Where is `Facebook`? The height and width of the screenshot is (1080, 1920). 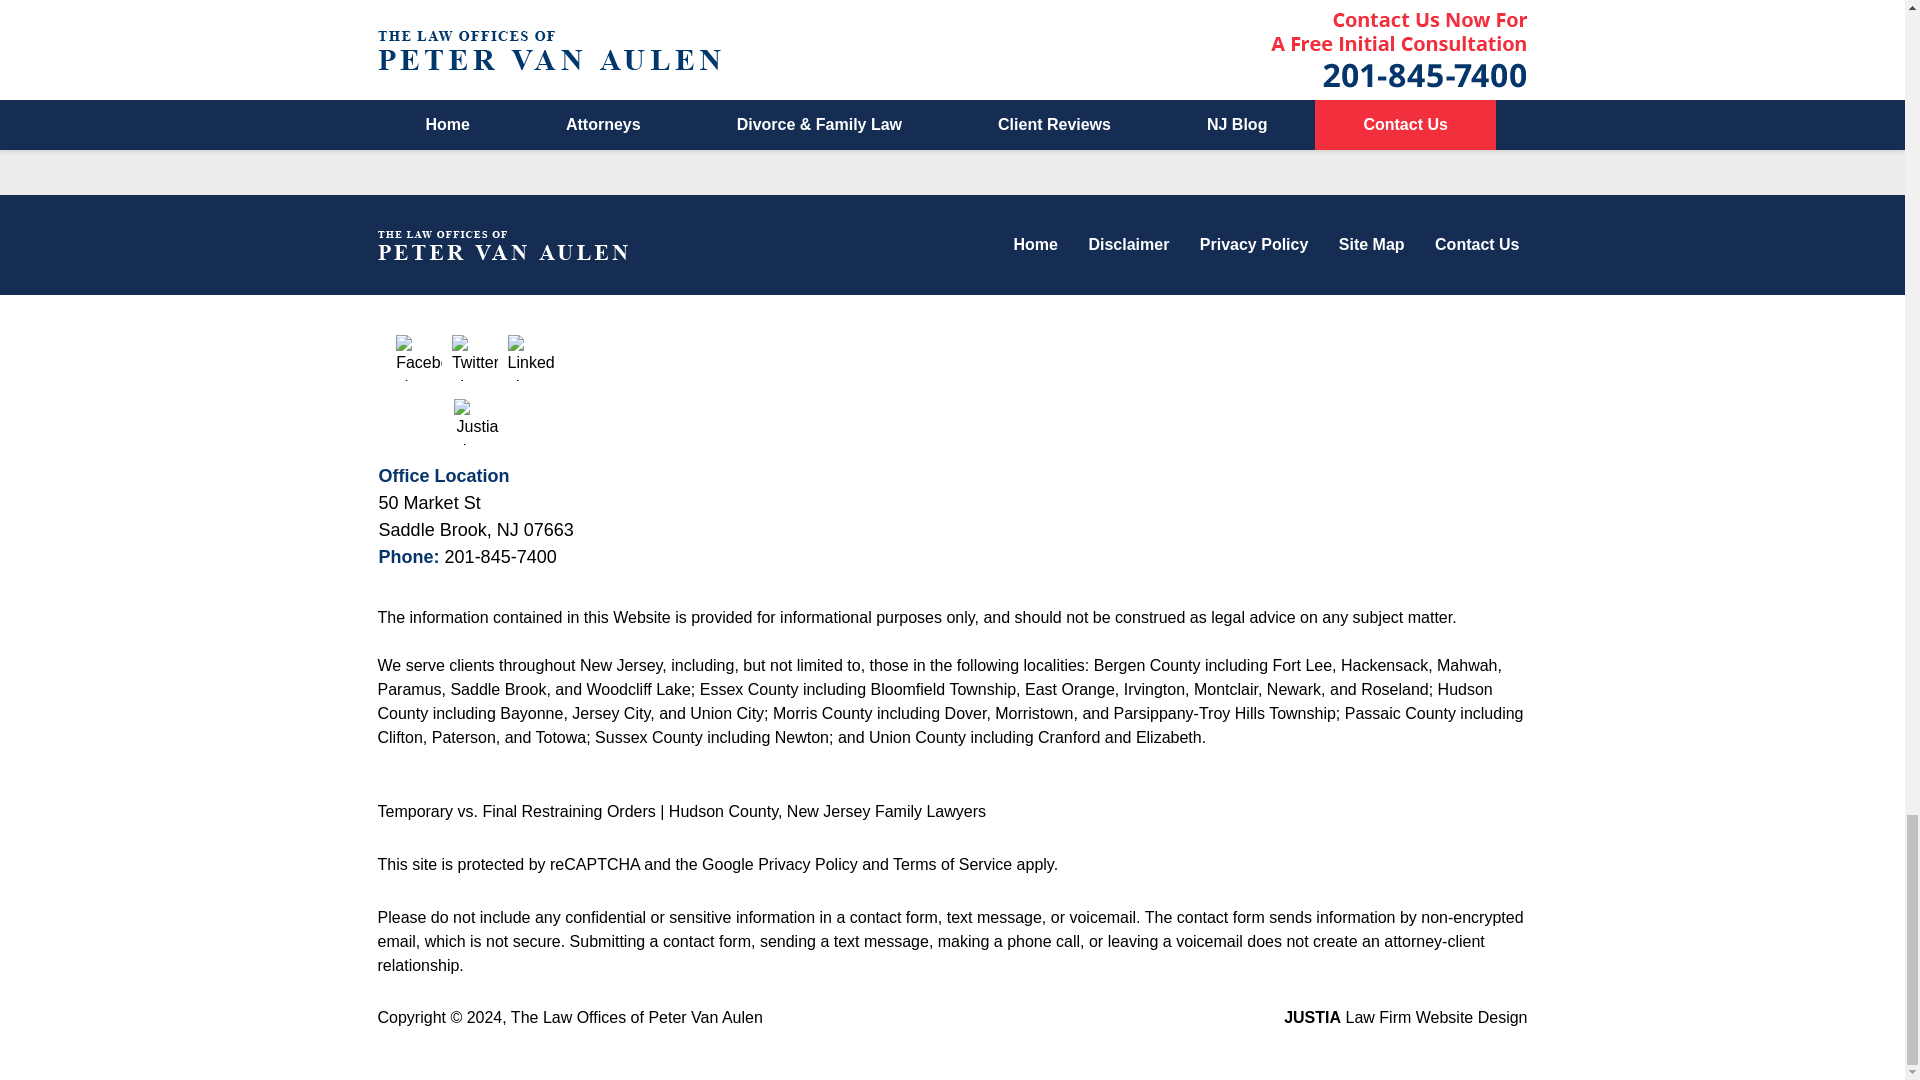 Facebook is located at coordinates (418, 358).